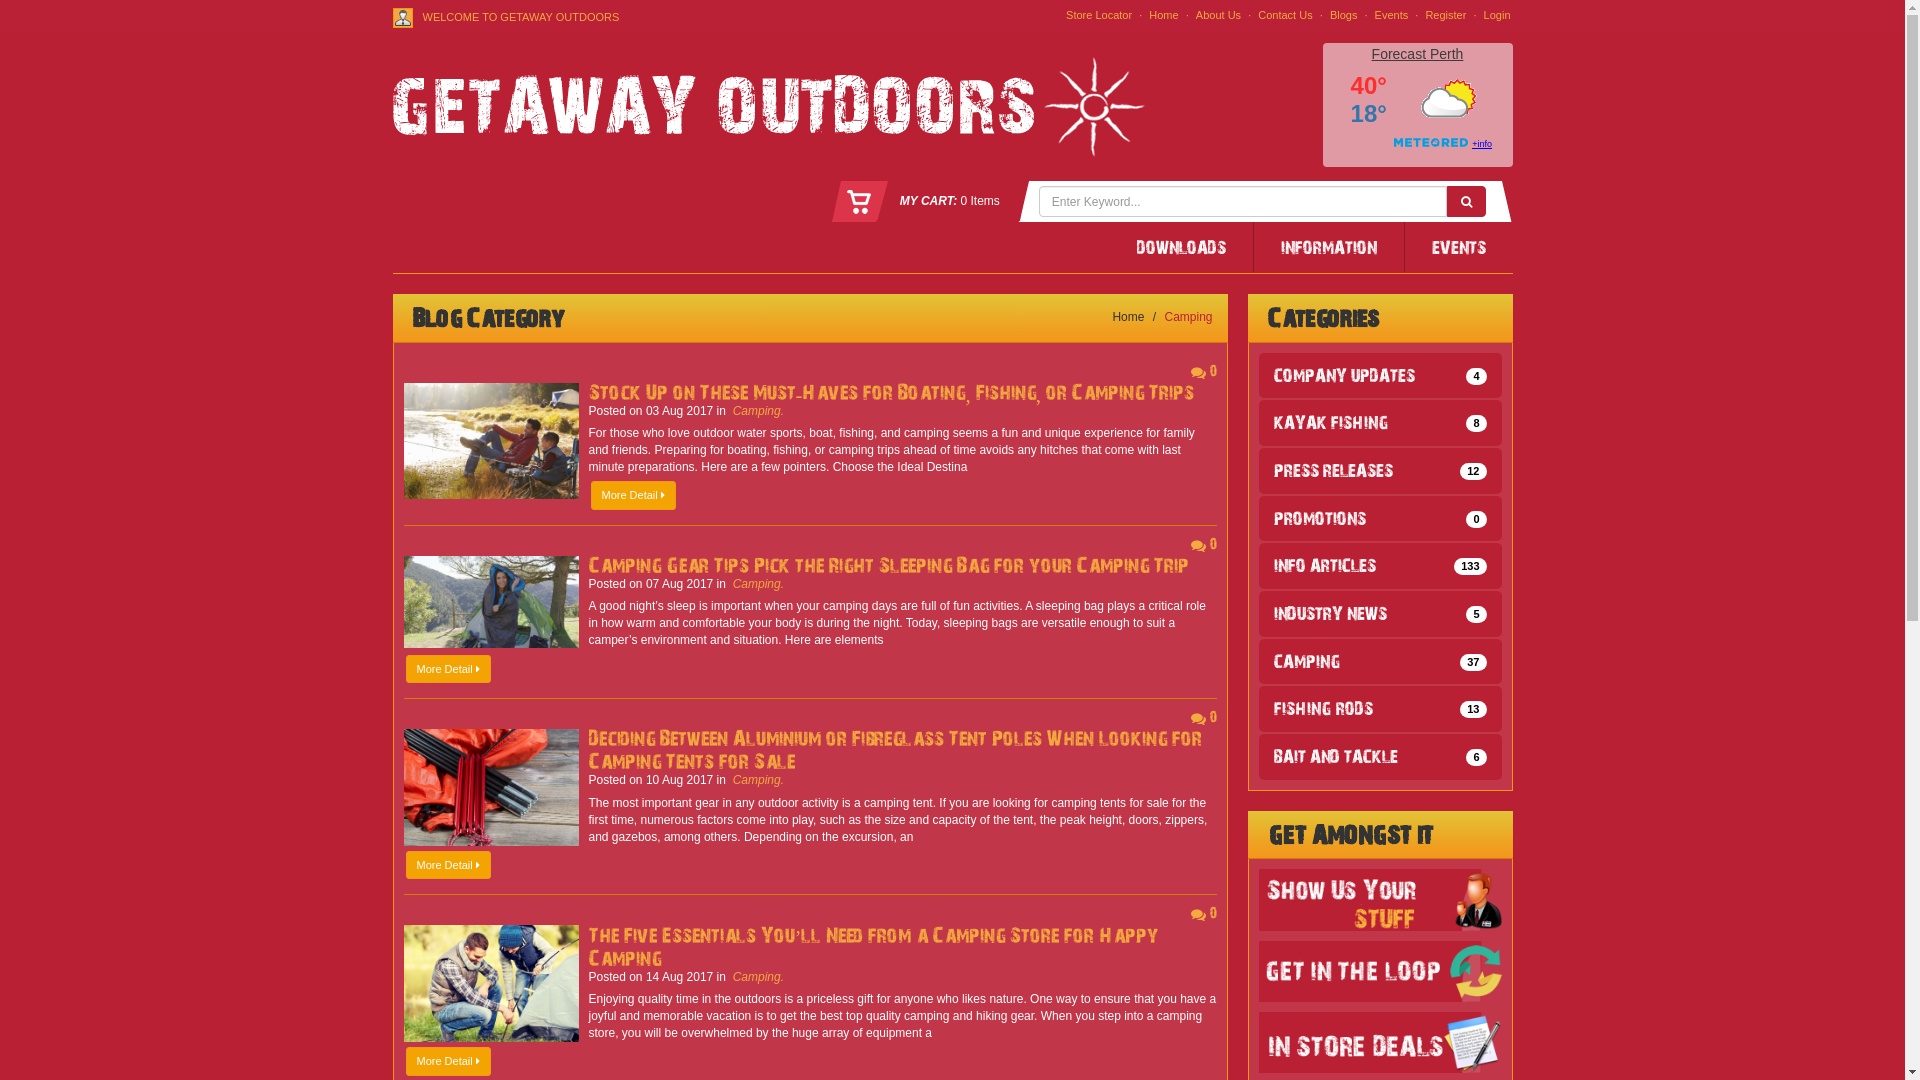 Image resolution: width=1920 pixels, height=1080 pixels. What do you see at coordinates (1203, 544) in the screenshot?
I see `0` at bounding box center [1203, 544].